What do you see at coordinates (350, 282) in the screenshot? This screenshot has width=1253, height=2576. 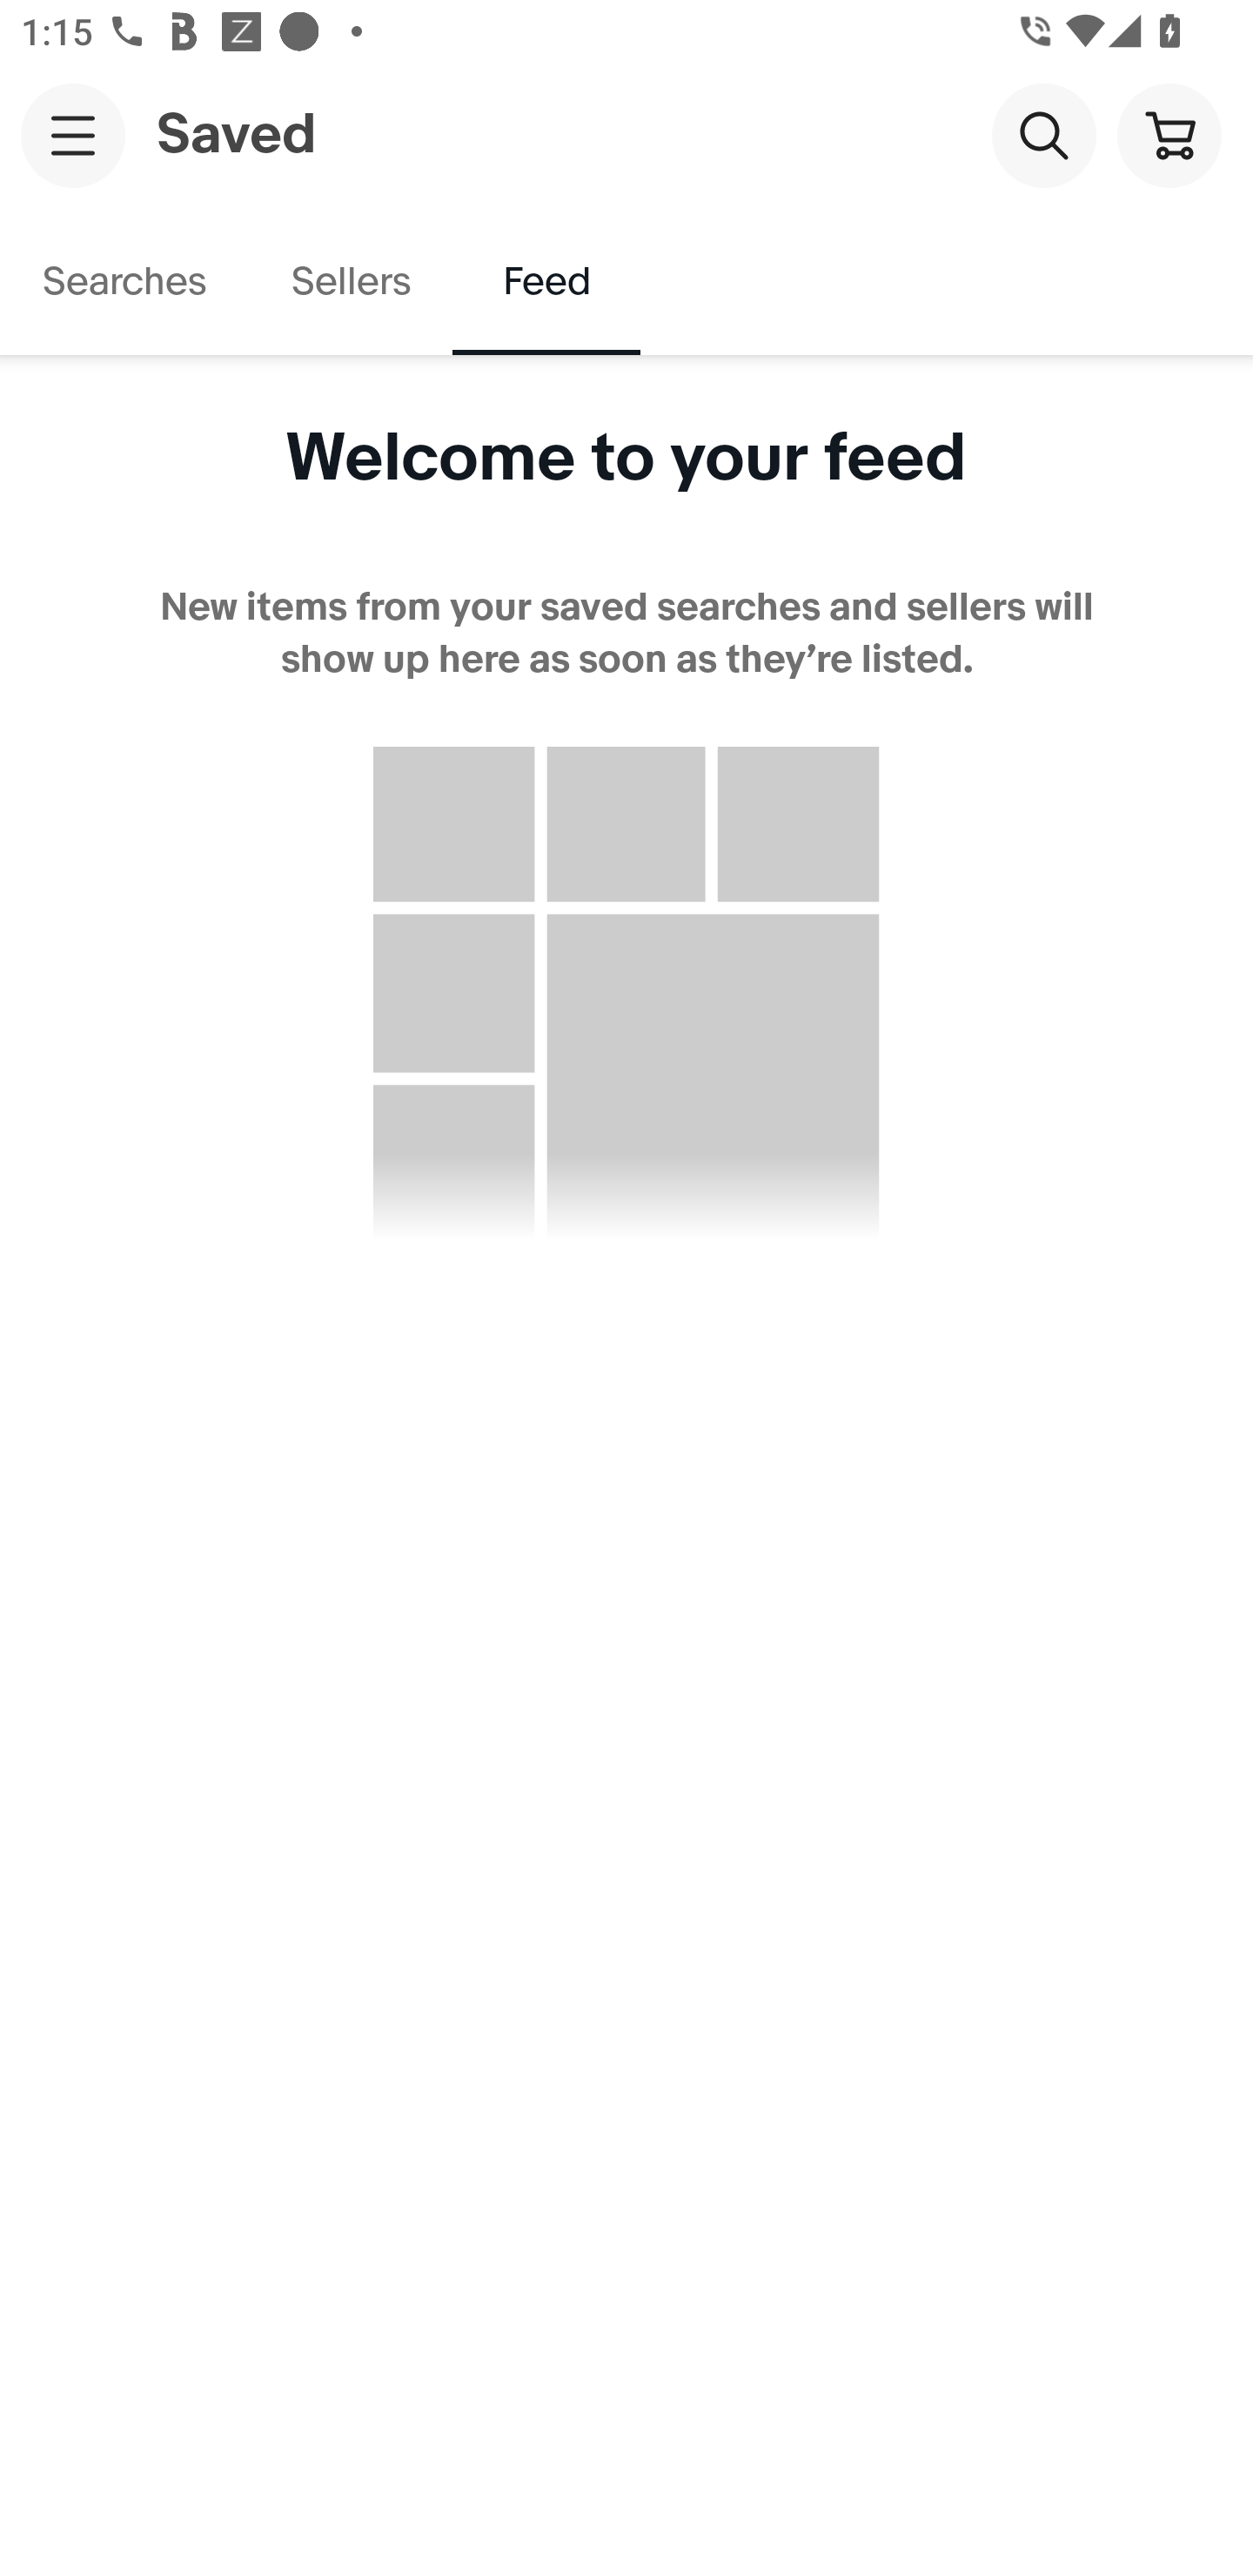 I see `Sellers` at bounding box center [350, 282].